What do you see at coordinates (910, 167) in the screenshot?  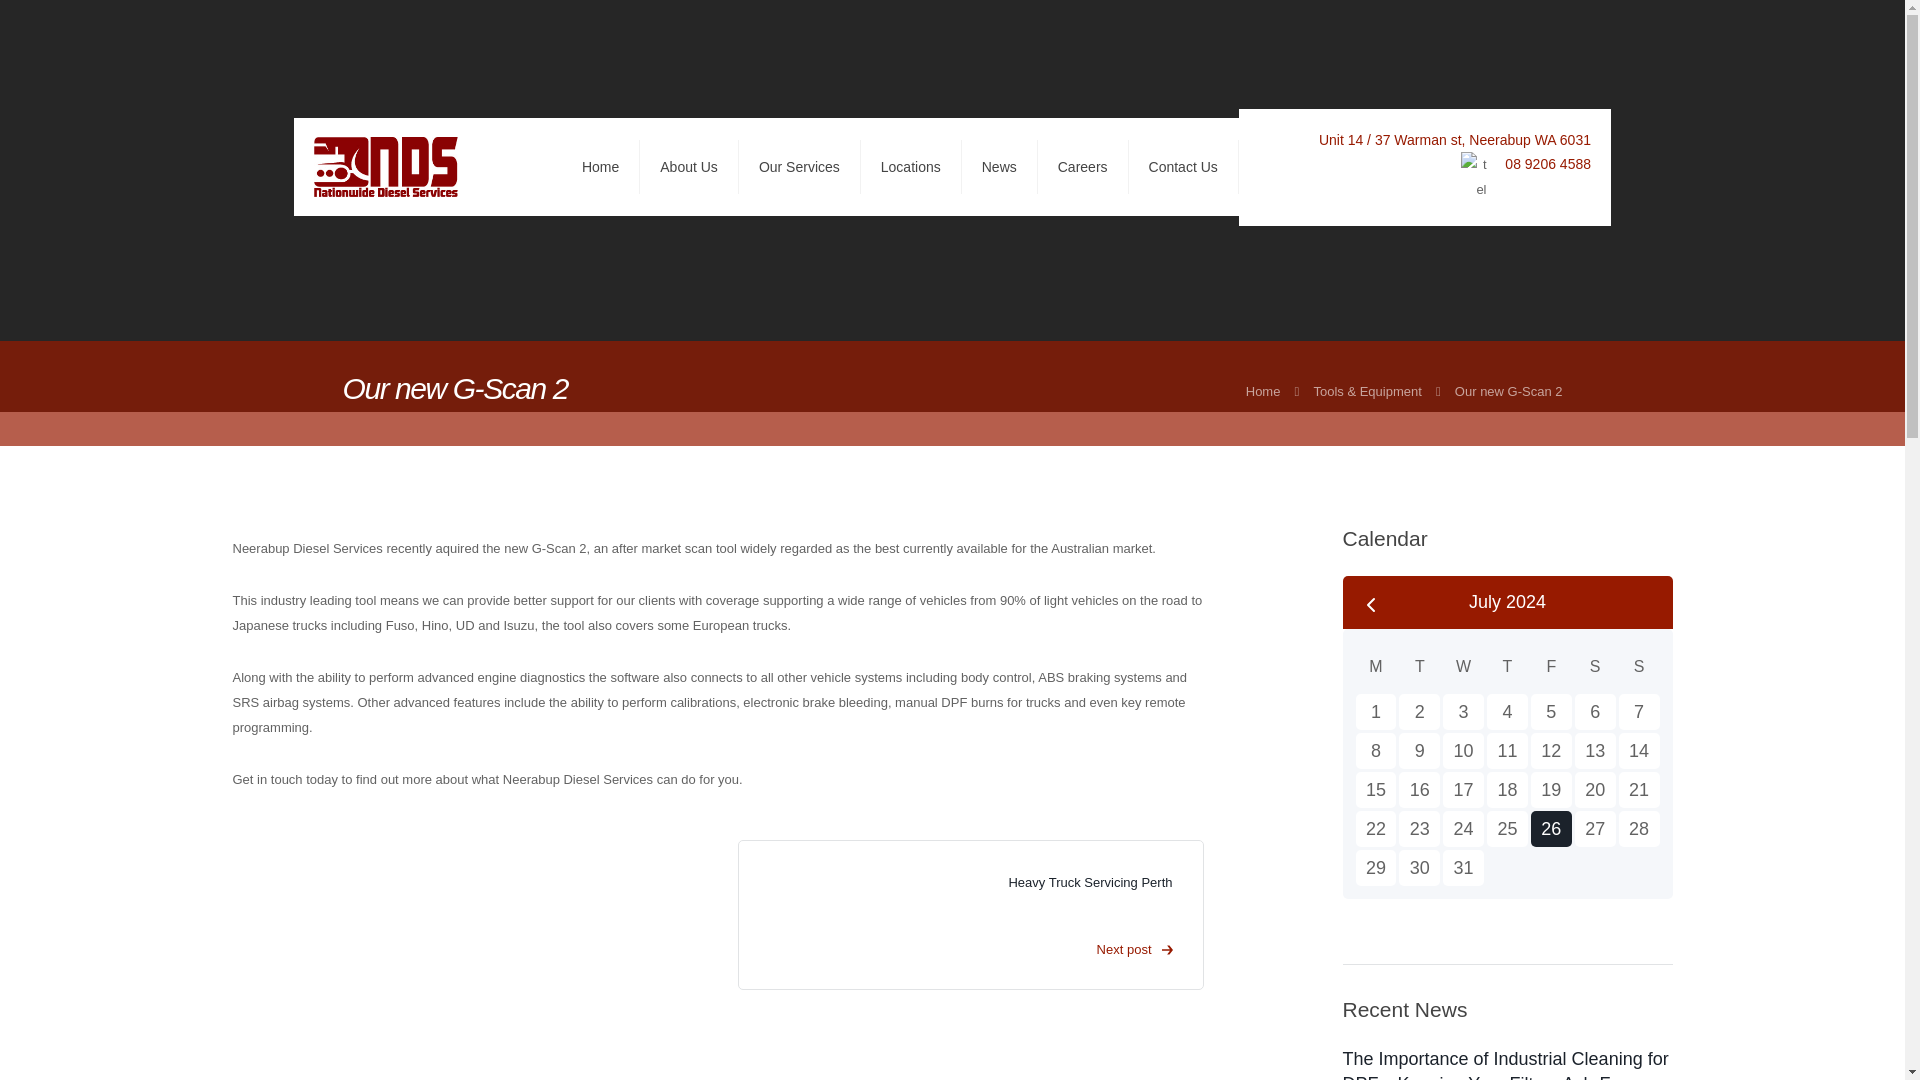 I see `Locations` at bounding box center [910, 167].